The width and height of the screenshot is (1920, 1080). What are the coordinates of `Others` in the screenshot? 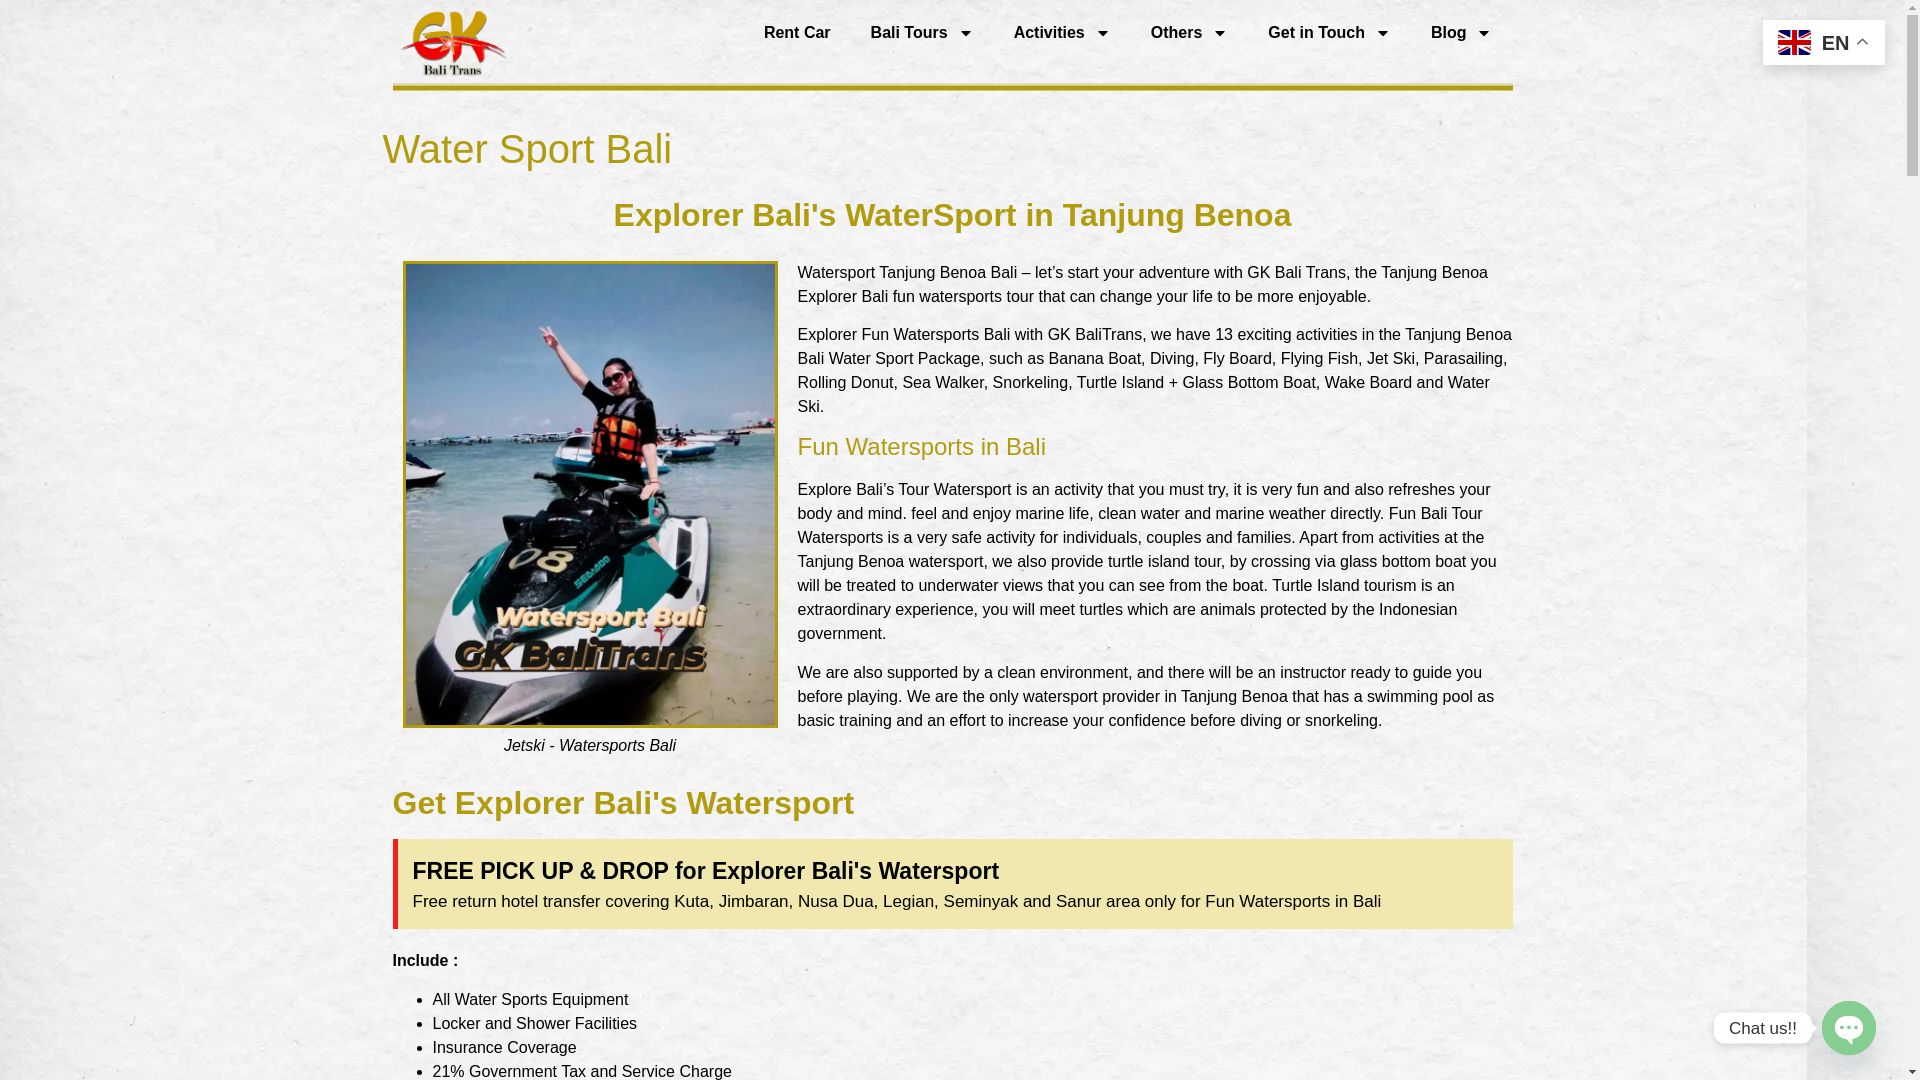 It's located at (1190, 32).